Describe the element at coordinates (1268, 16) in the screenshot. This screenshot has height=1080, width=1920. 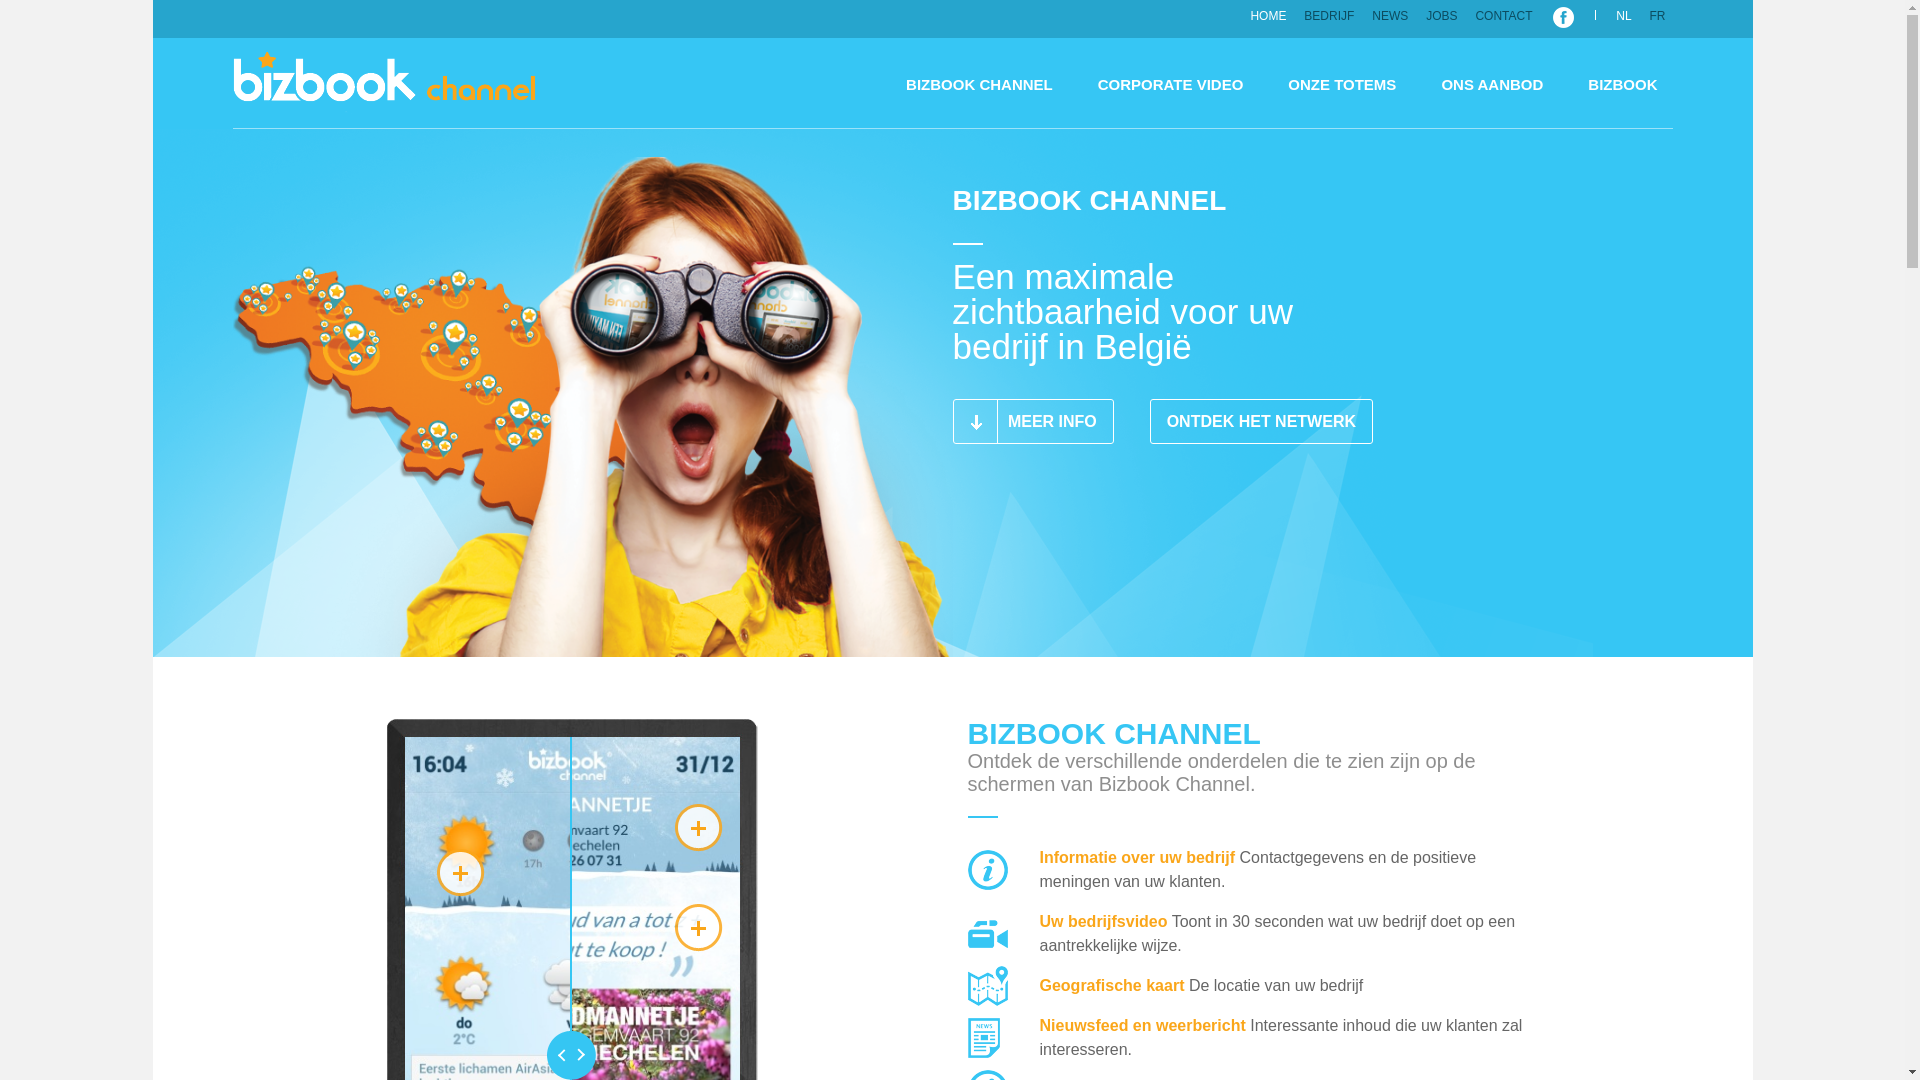
I see `HOME` at that location.